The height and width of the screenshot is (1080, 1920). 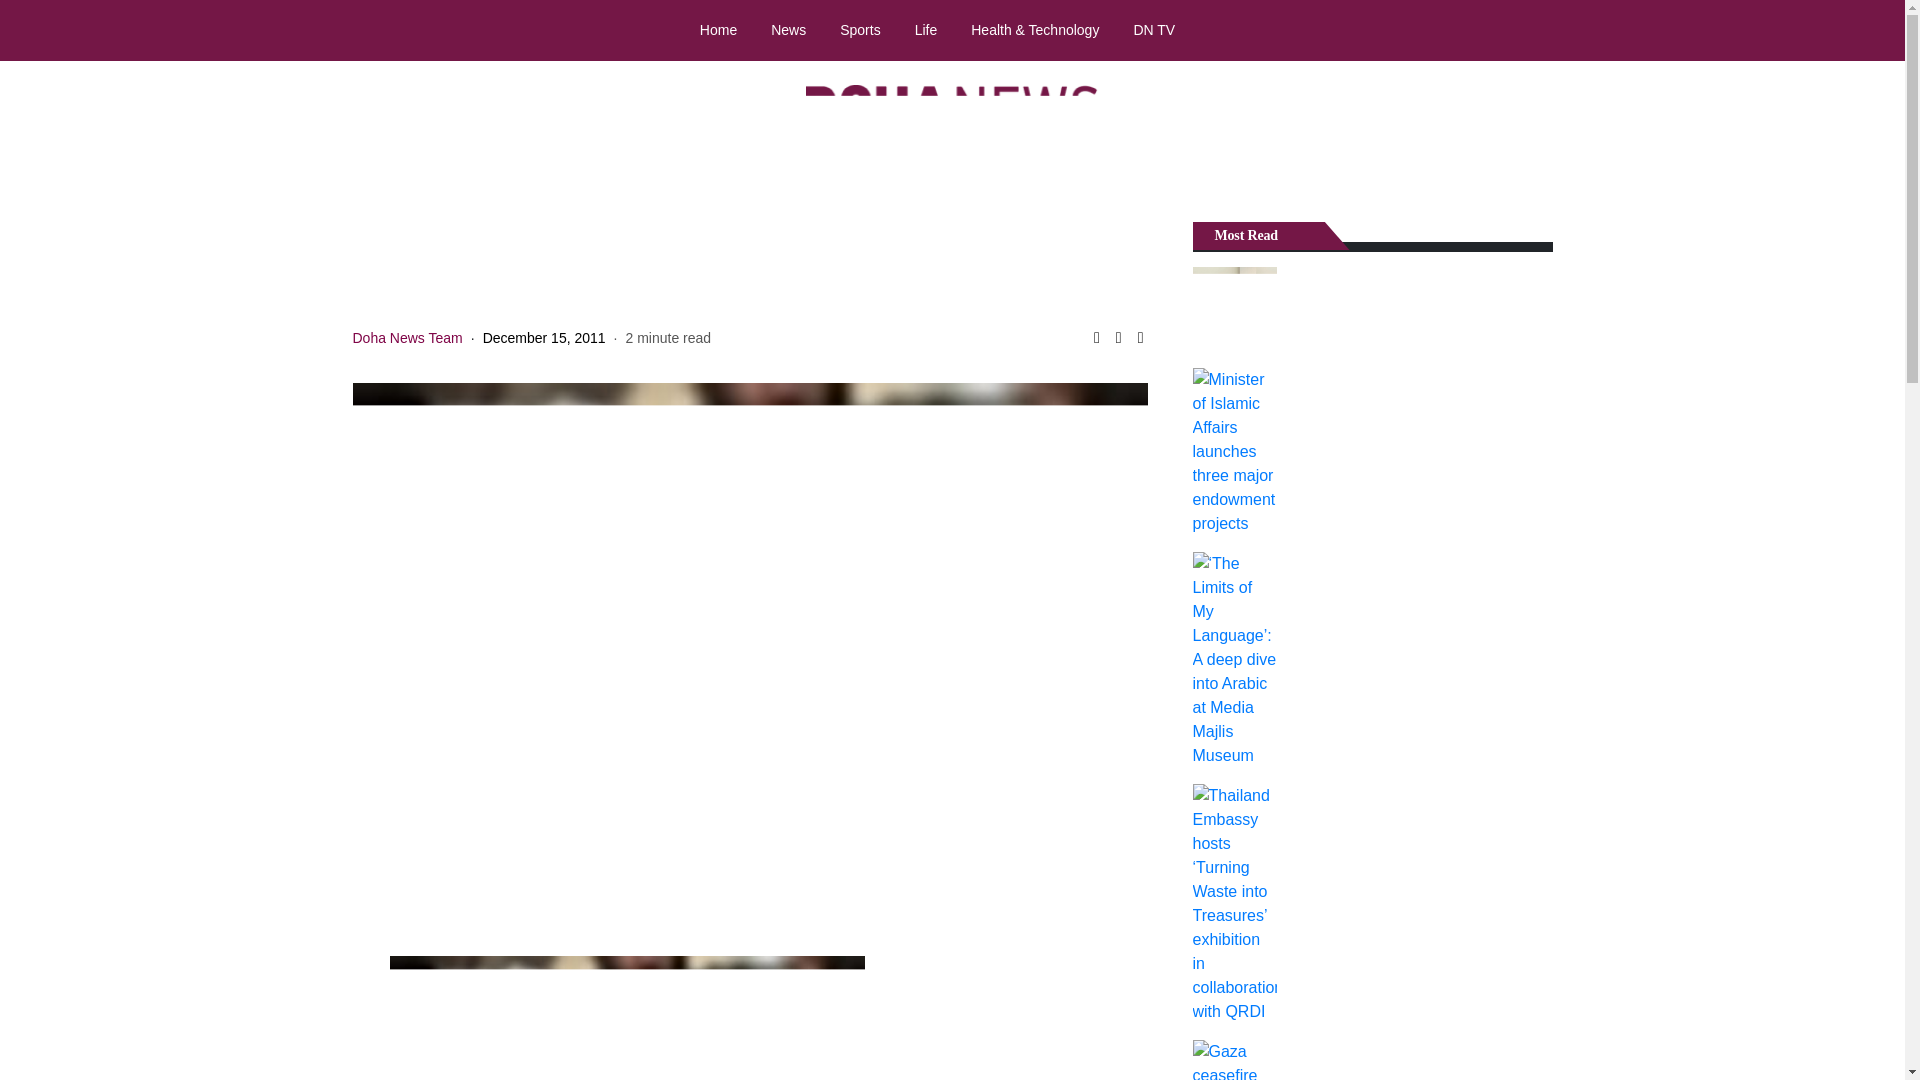 I want to click on View all posts by Doha News Team, so click(x=406, y=338).